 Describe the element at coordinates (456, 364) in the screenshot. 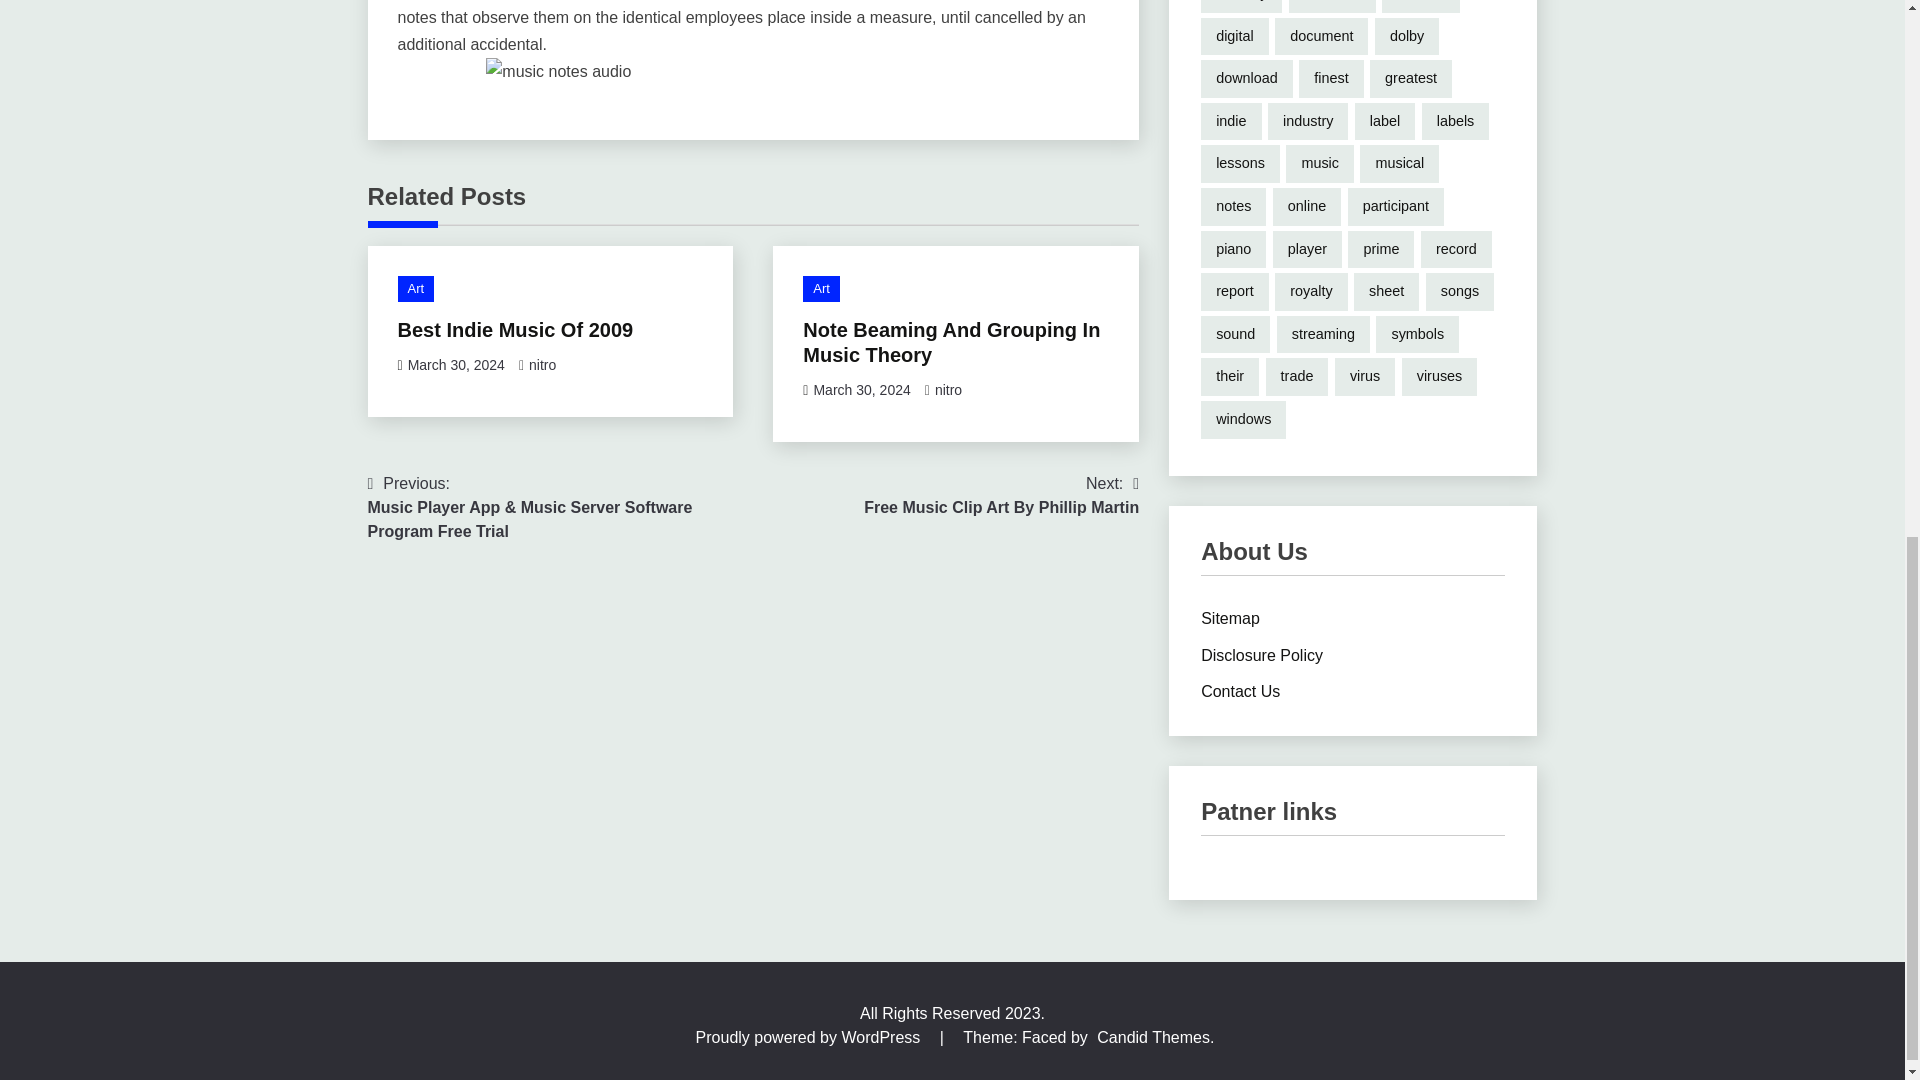

I see `nitro` at that location.